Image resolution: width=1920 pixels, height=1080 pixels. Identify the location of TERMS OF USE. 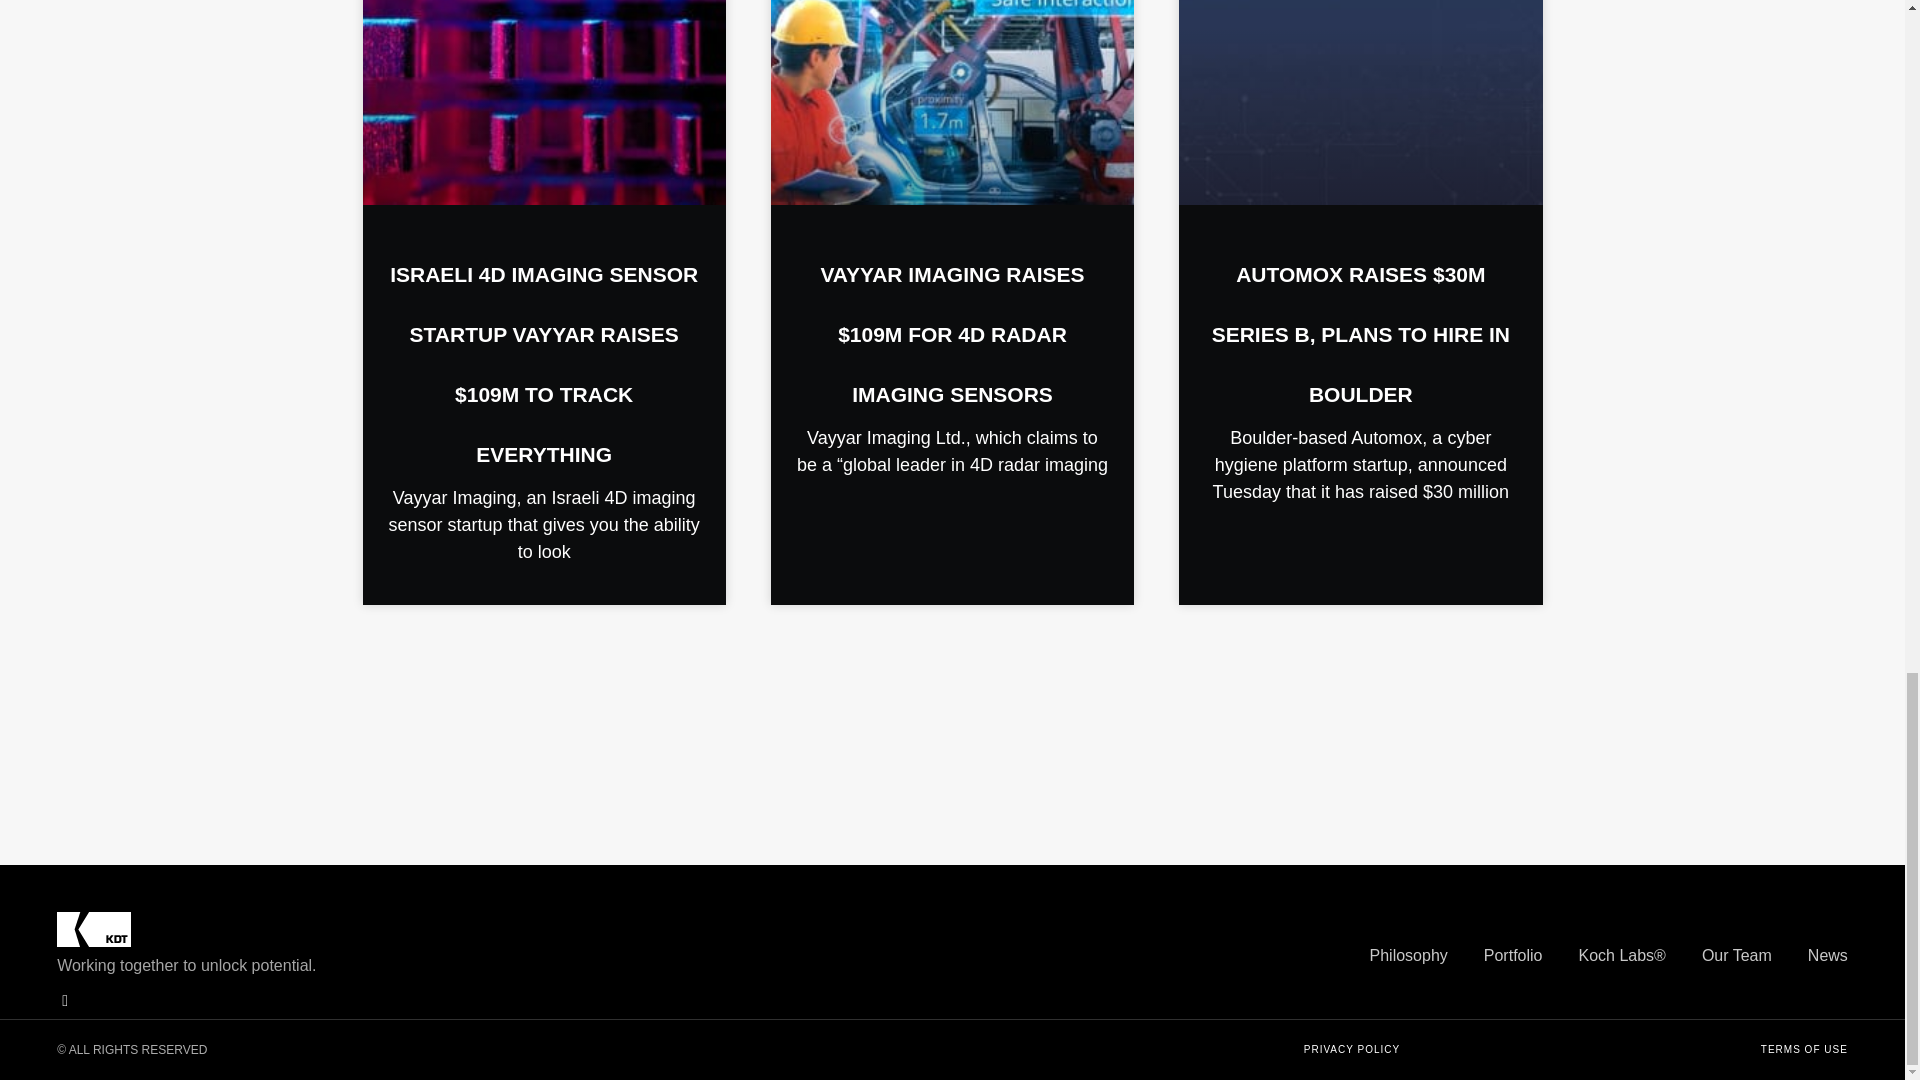
(1804, 1050).